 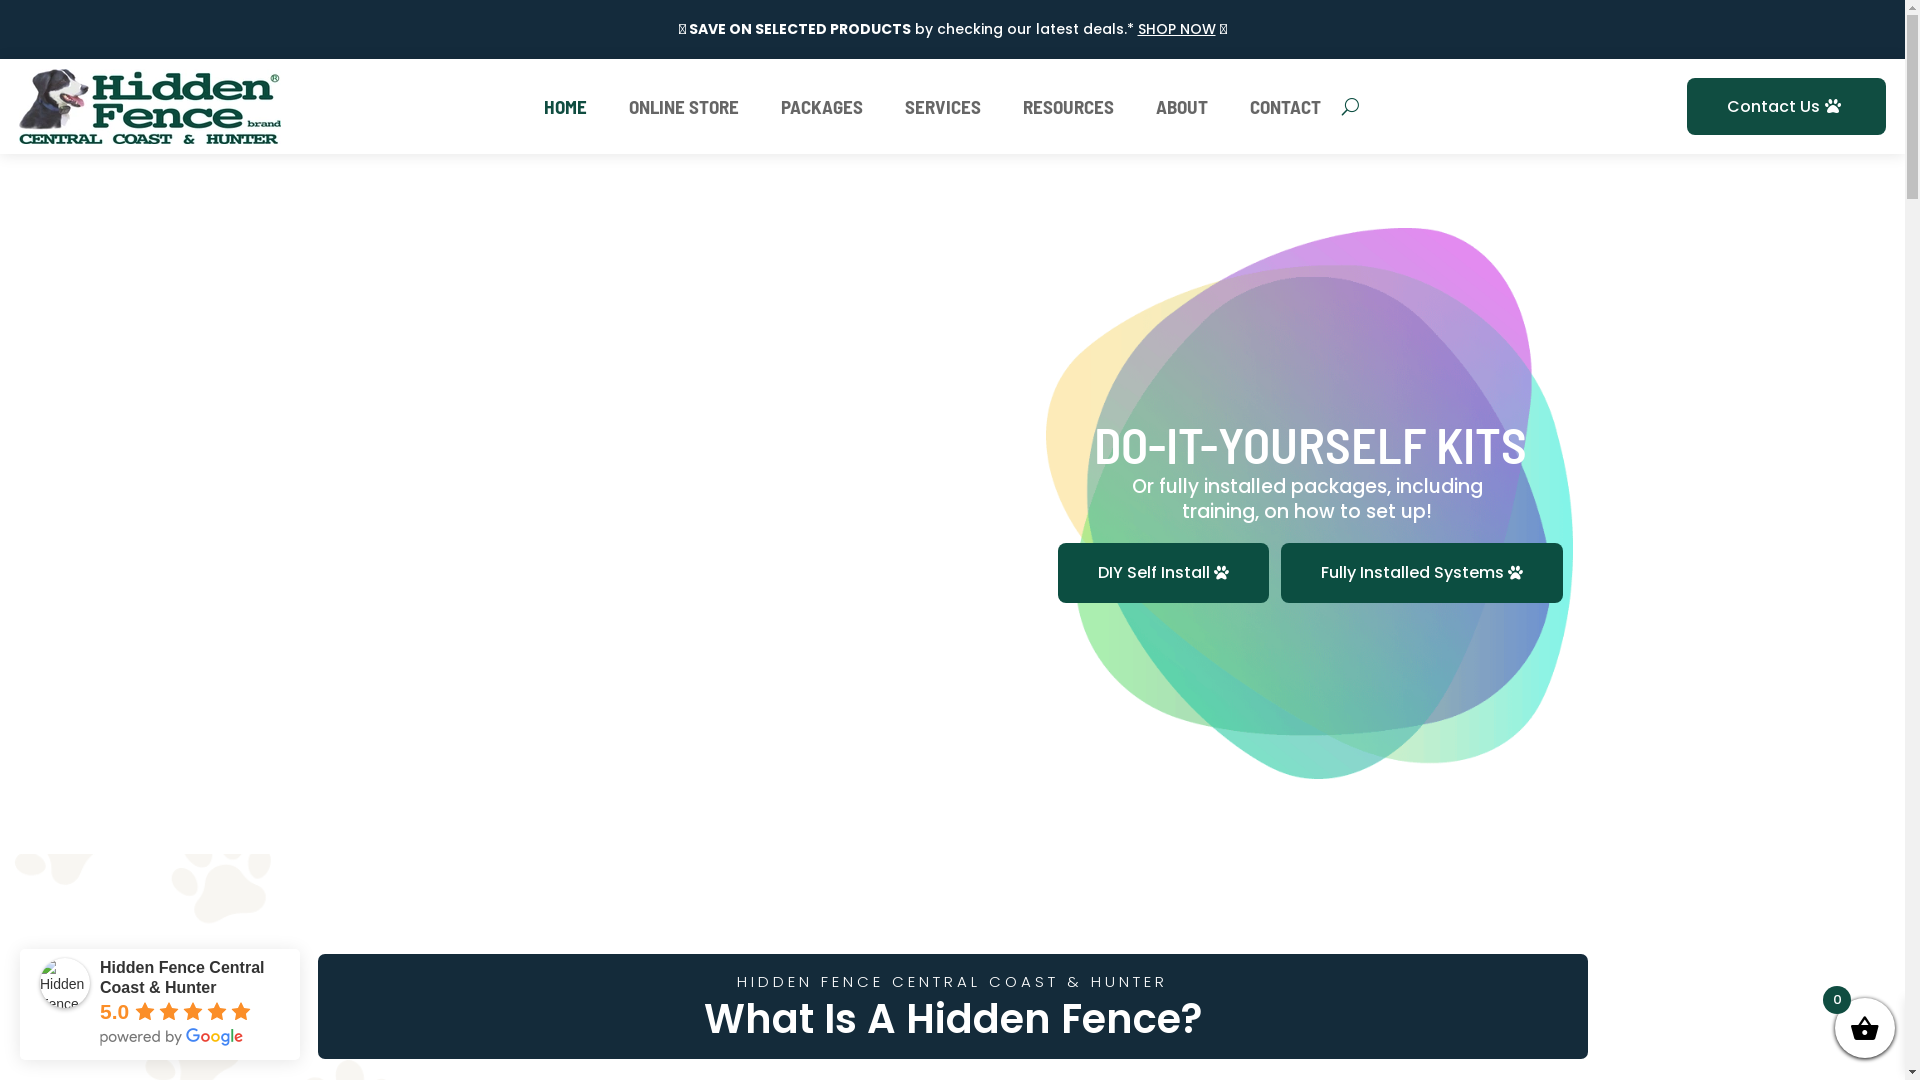 I want to click on Contact Us, so click(x=1786, y=106).